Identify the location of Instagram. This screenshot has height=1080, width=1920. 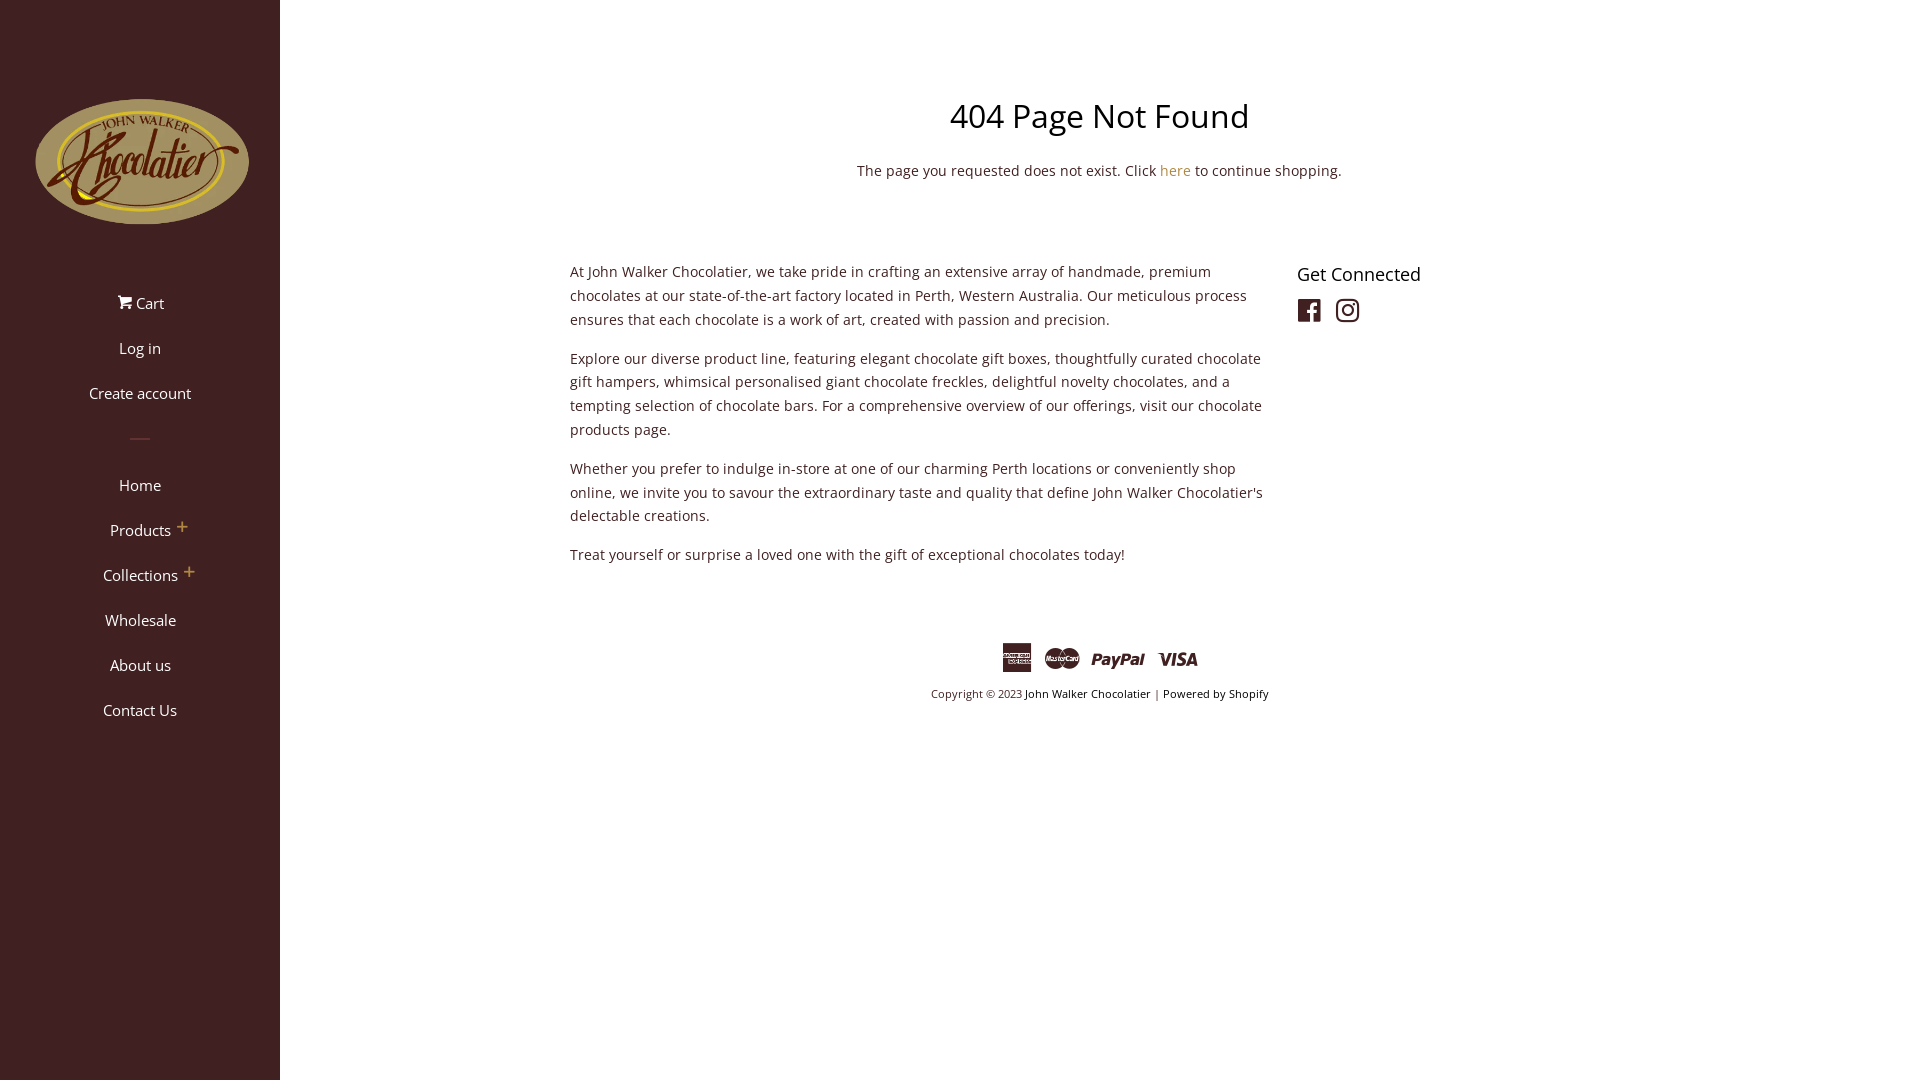
(1348, 314).